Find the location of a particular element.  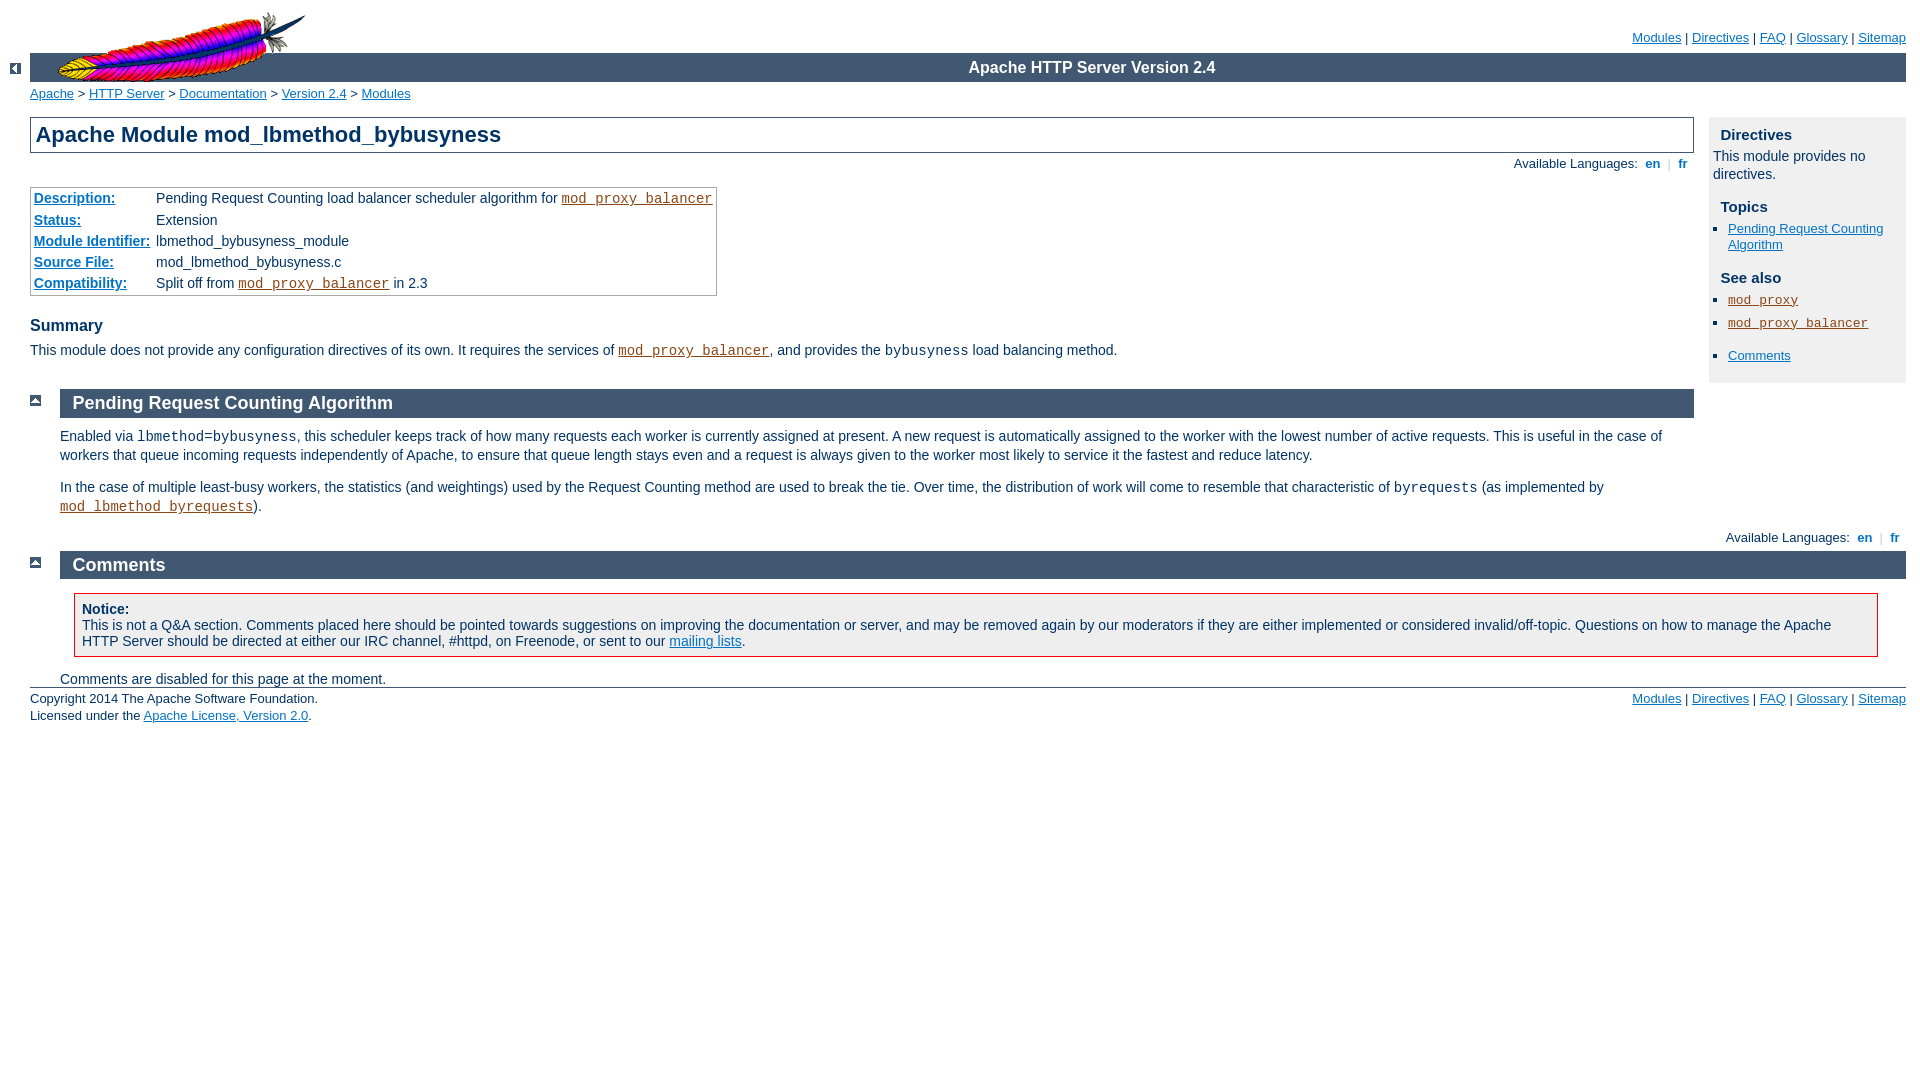

Modules is located at coordinates (1656, 38).